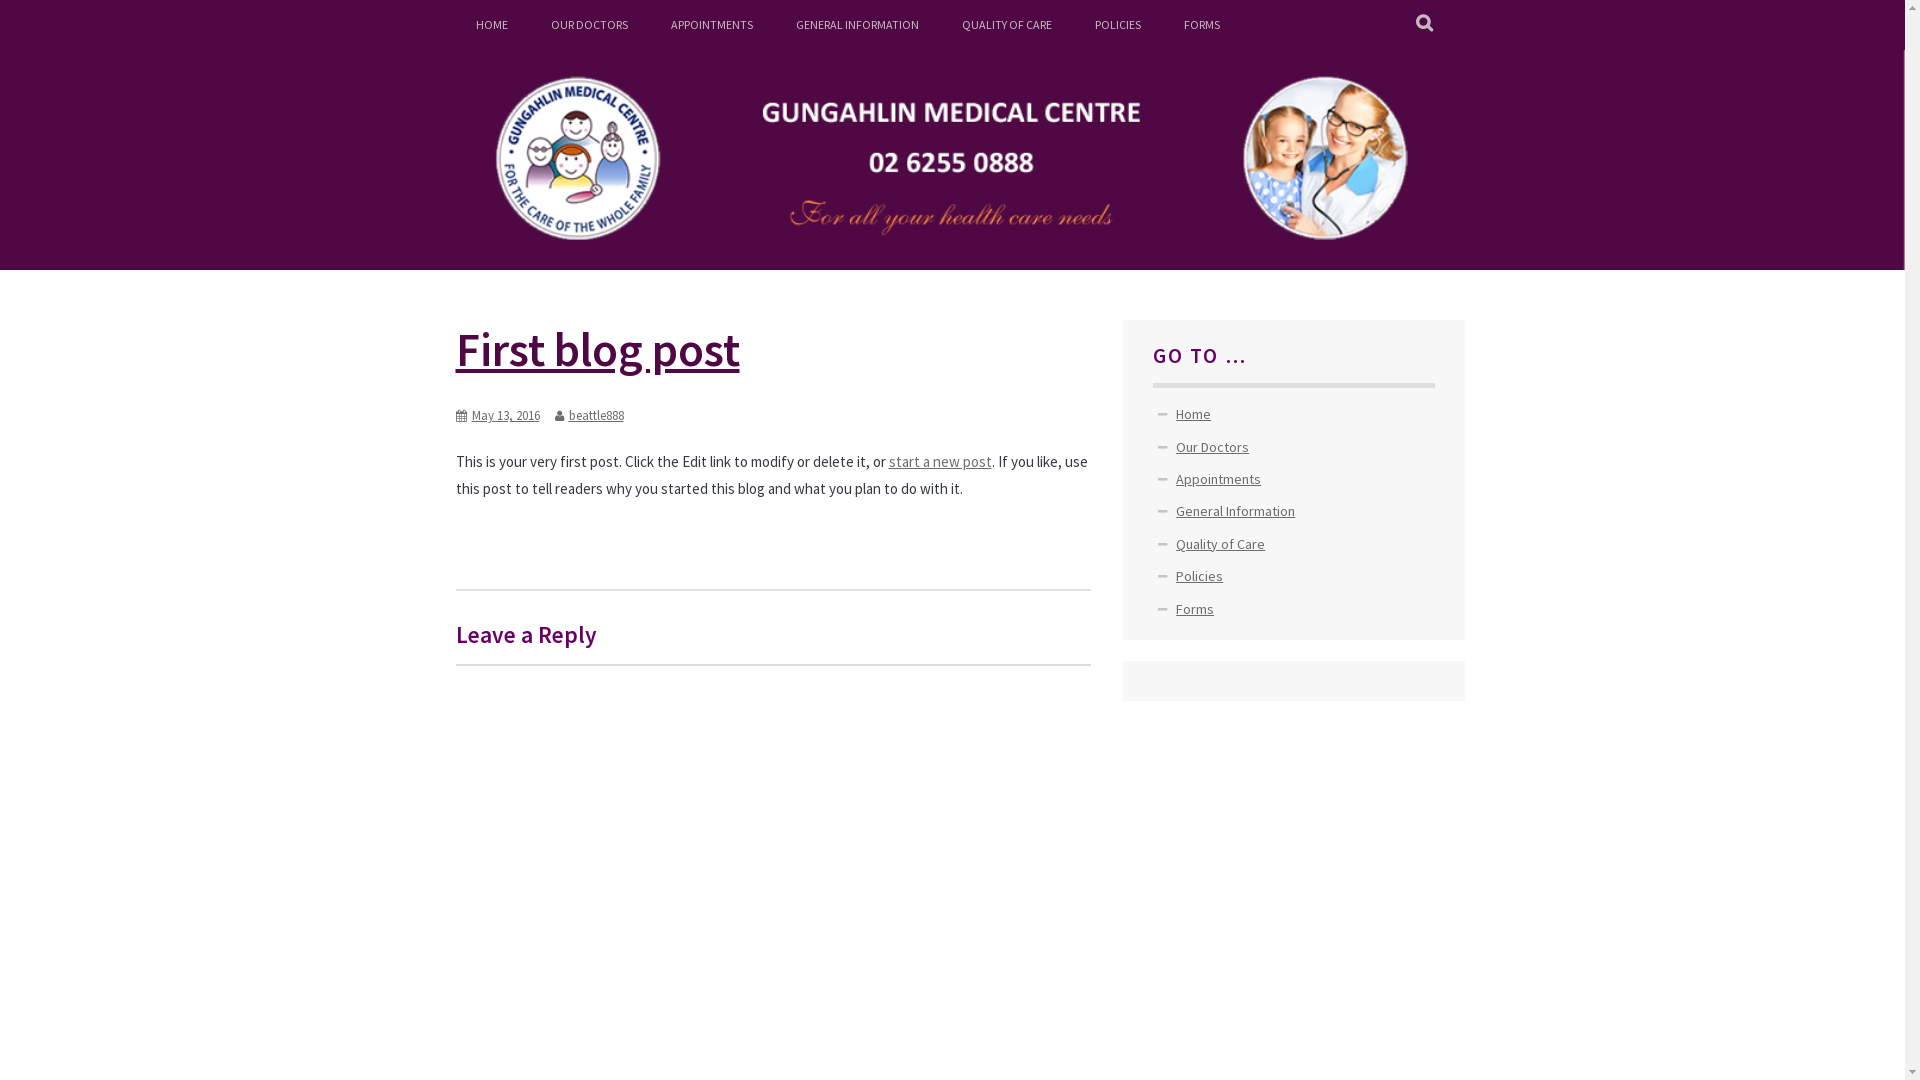 The width and height of the screenshot is (1920, 1080). Describe the element at coordinates (1218, 479) in the screenshot. I see `Appointments` at that location.